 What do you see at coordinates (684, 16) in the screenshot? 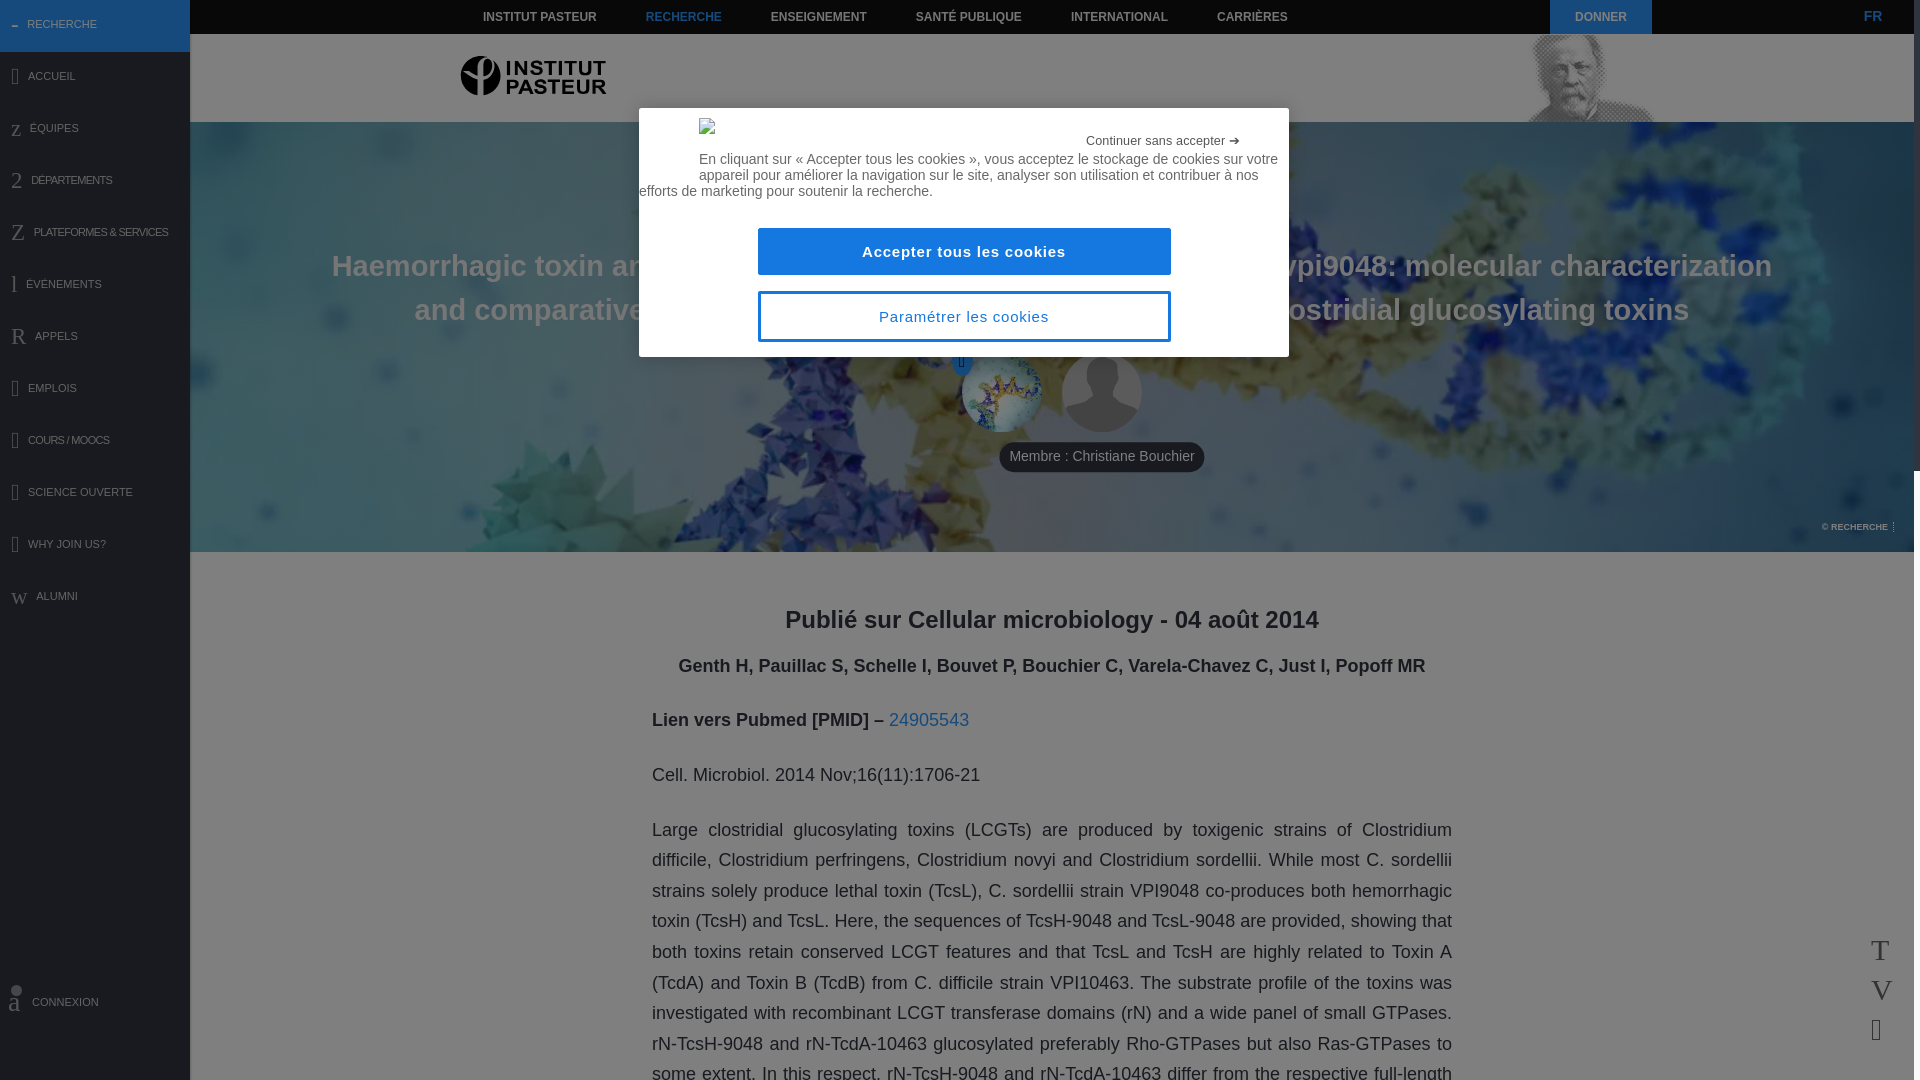
I see `RECHERCHE` at bounding box center [684, 16].